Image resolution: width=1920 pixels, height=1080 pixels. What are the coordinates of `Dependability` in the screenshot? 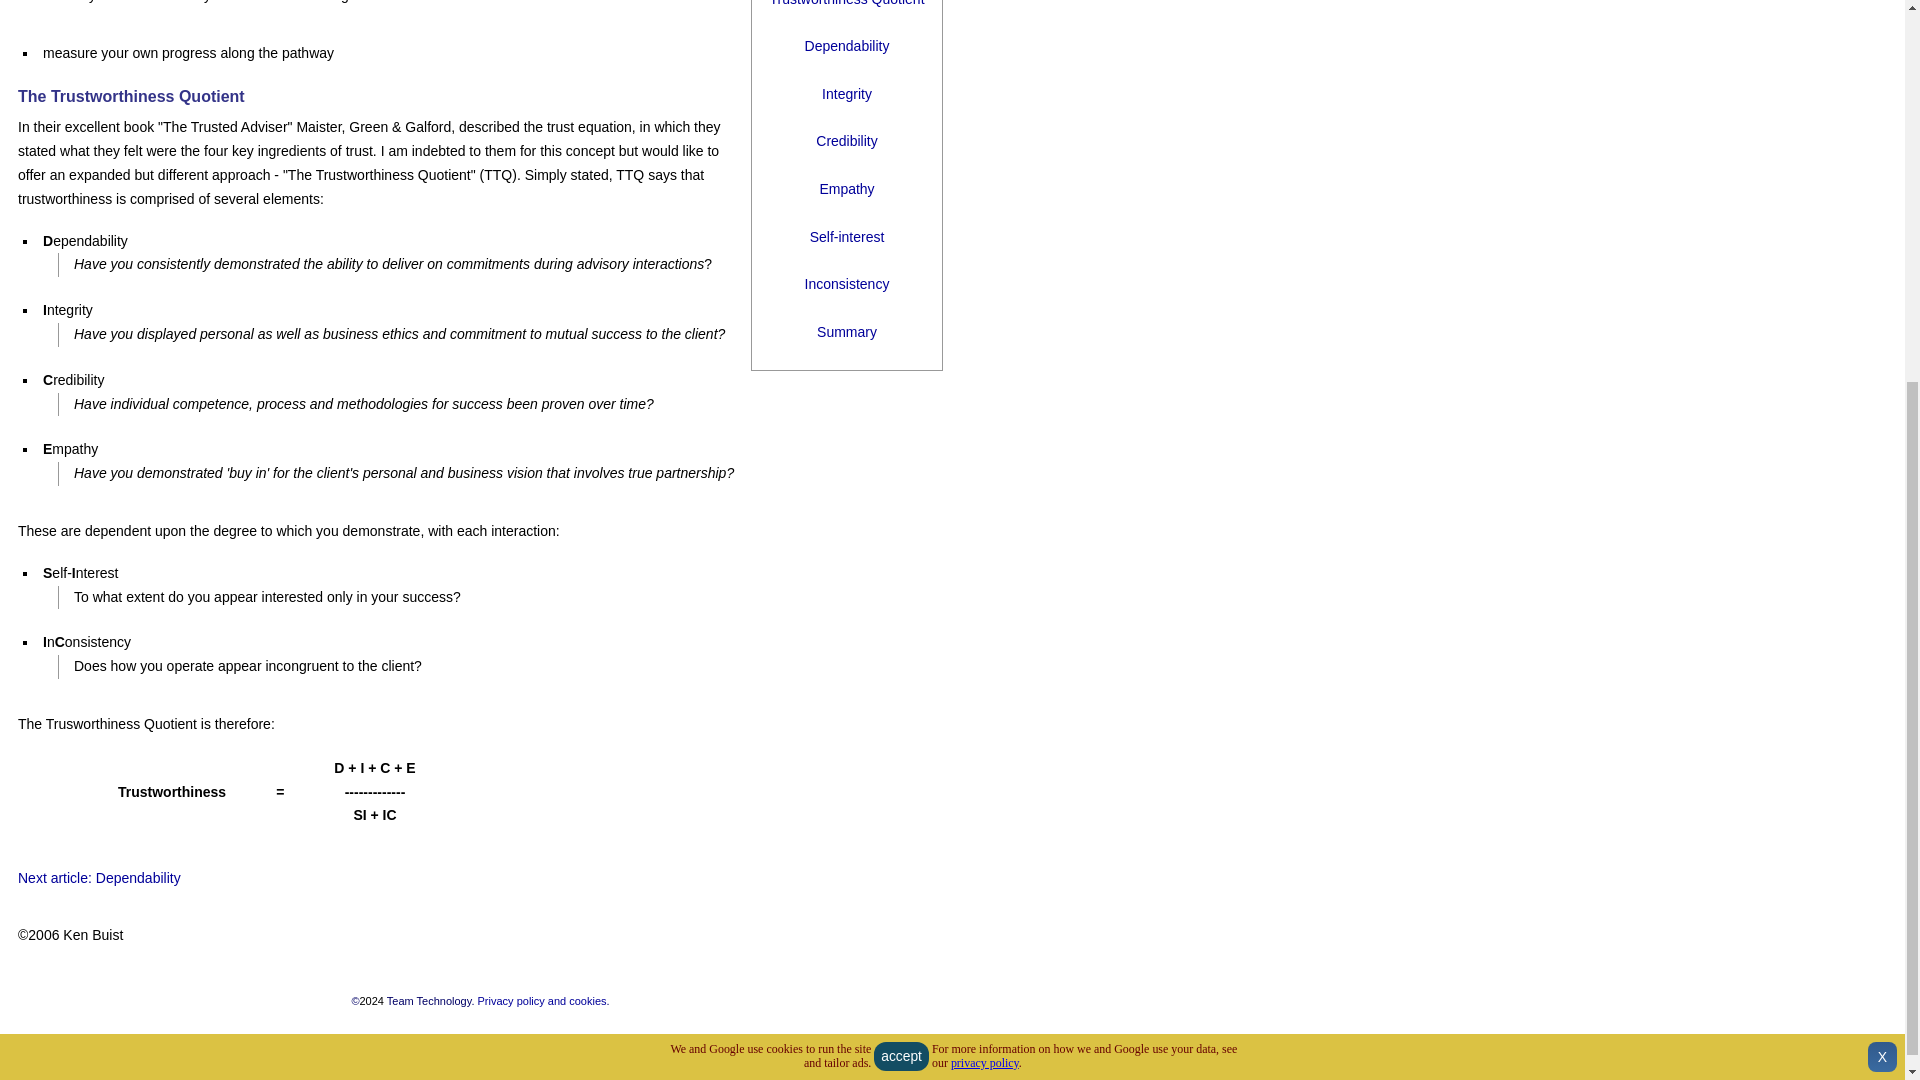 It's located at (847, 46).